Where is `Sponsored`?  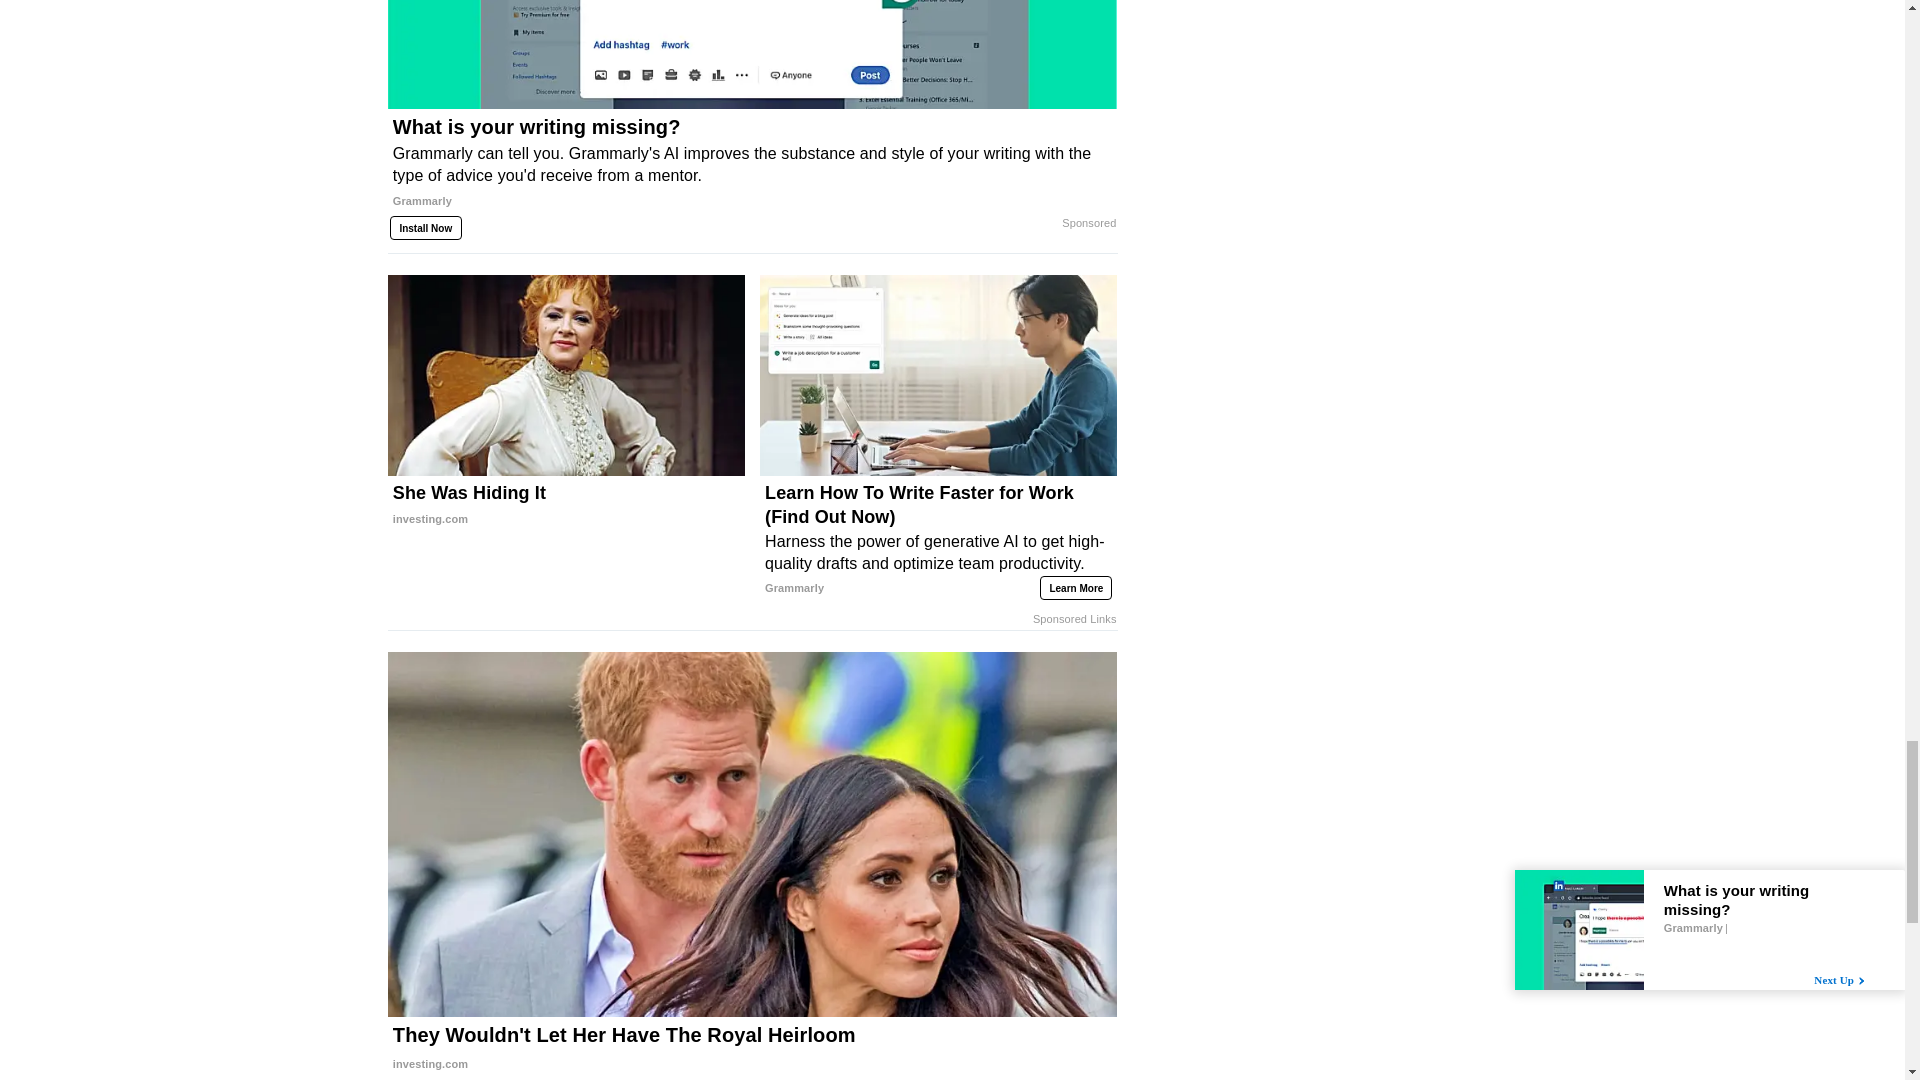 Sponsored is located at coordinates (1088, 224).